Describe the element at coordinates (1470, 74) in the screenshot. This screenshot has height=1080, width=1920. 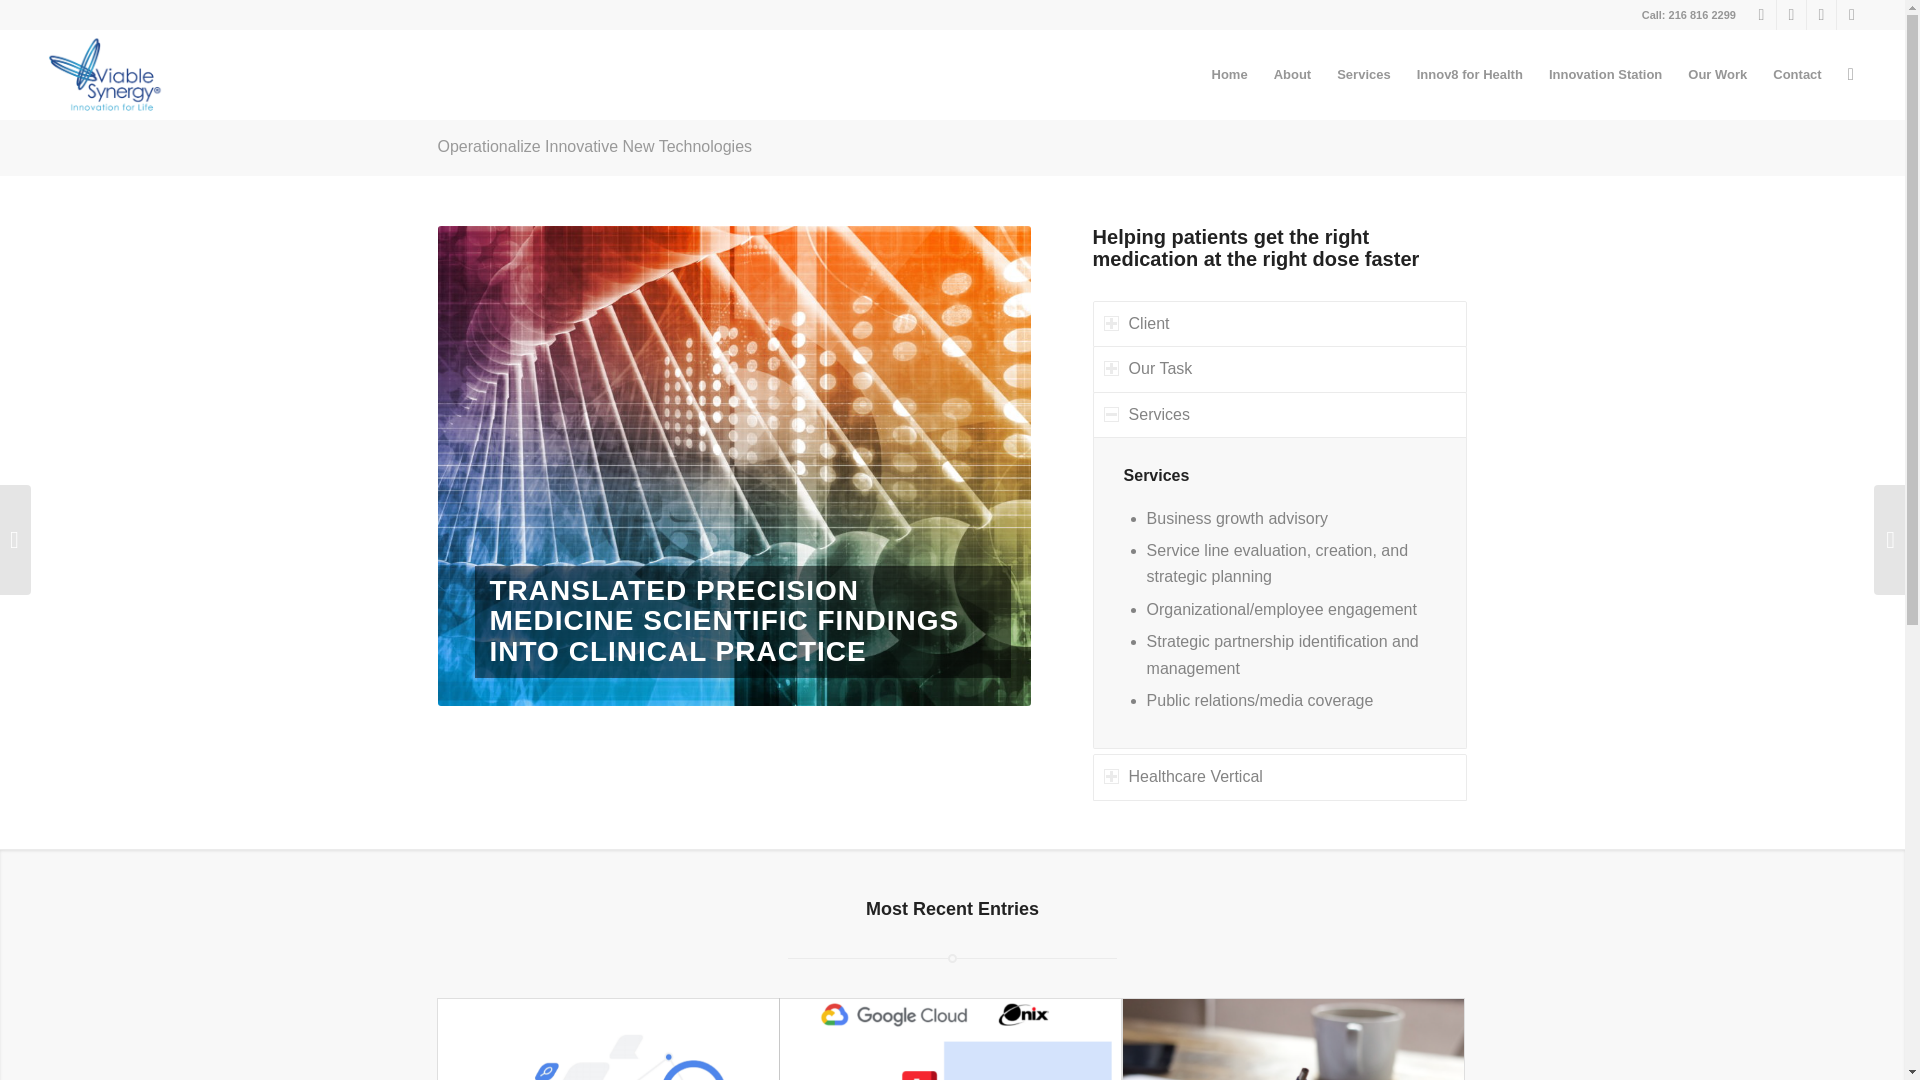
I see `Innov8 for Health` at that location.